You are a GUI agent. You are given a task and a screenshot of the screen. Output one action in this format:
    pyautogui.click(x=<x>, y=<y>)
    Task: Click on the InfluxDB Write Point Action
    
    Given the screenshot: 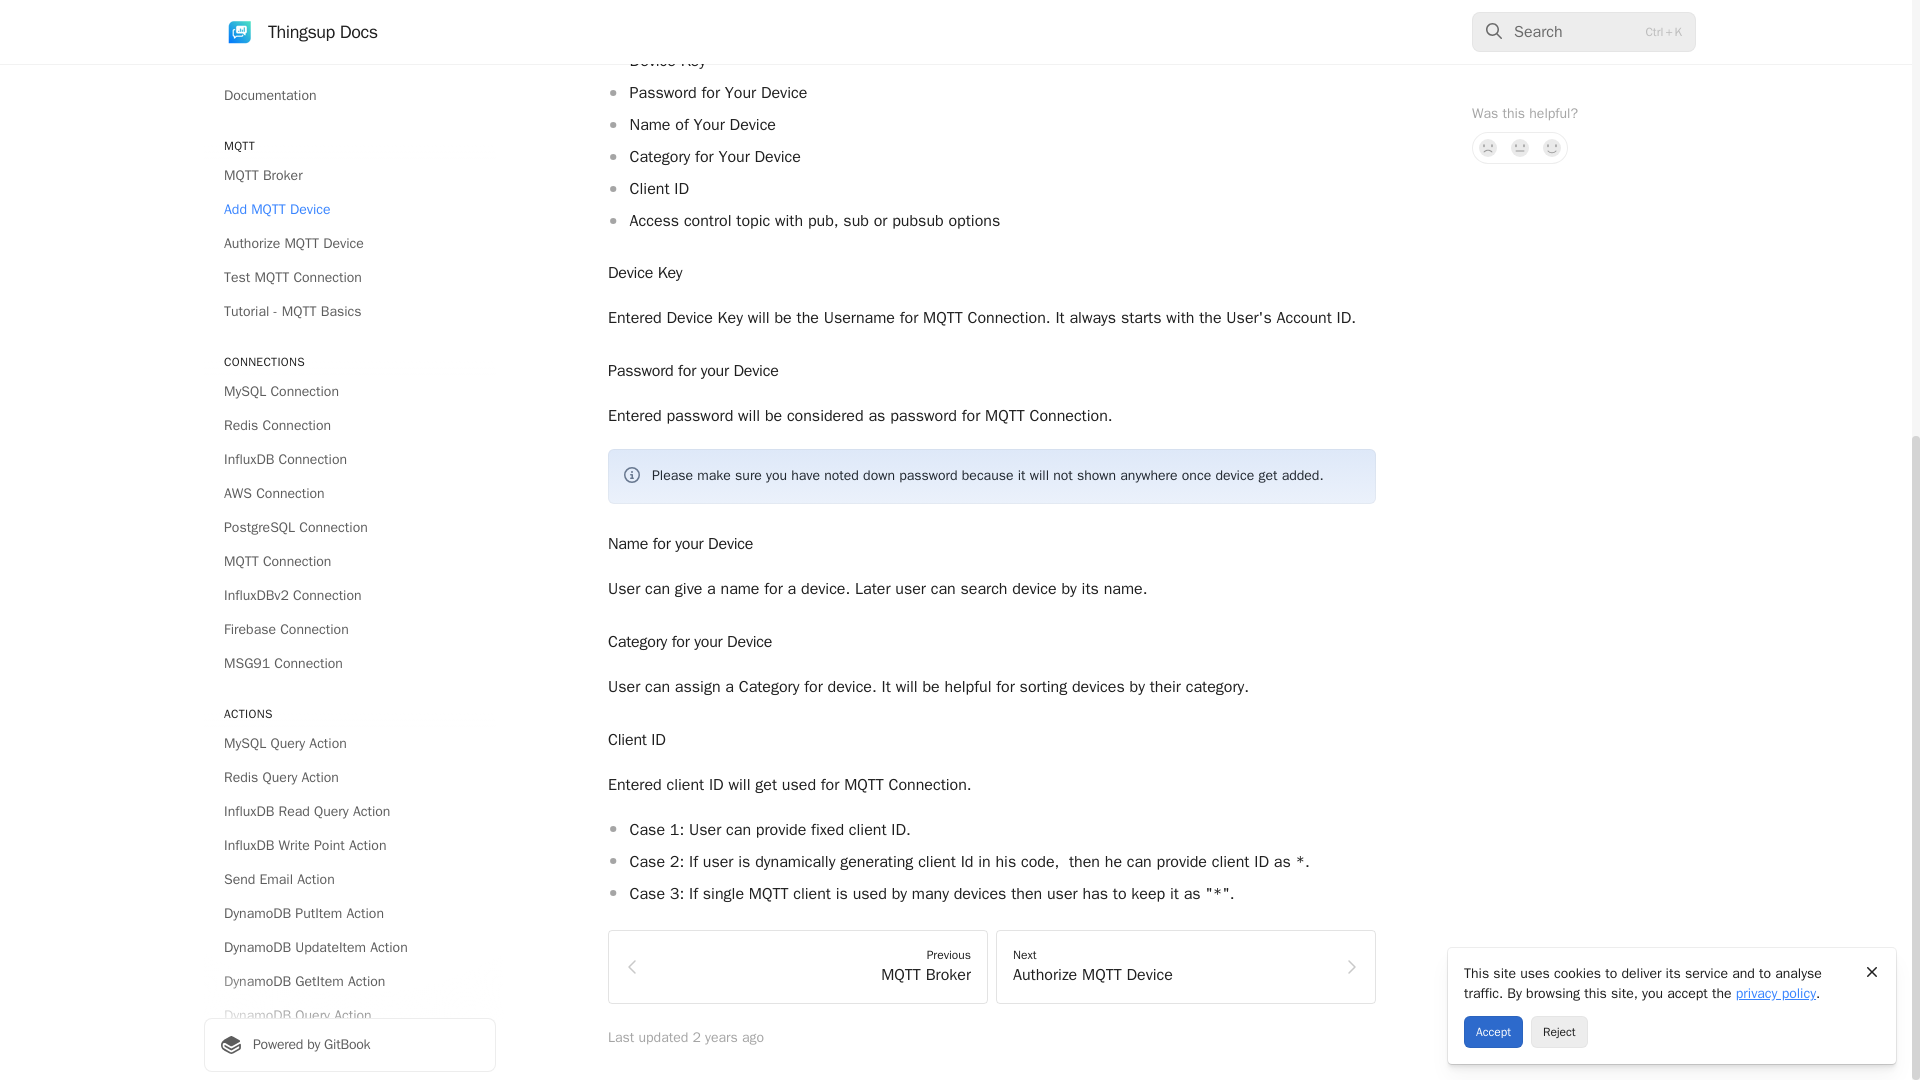 What is the action you would take?
    pyautogui.click(x=349, y=116)
    